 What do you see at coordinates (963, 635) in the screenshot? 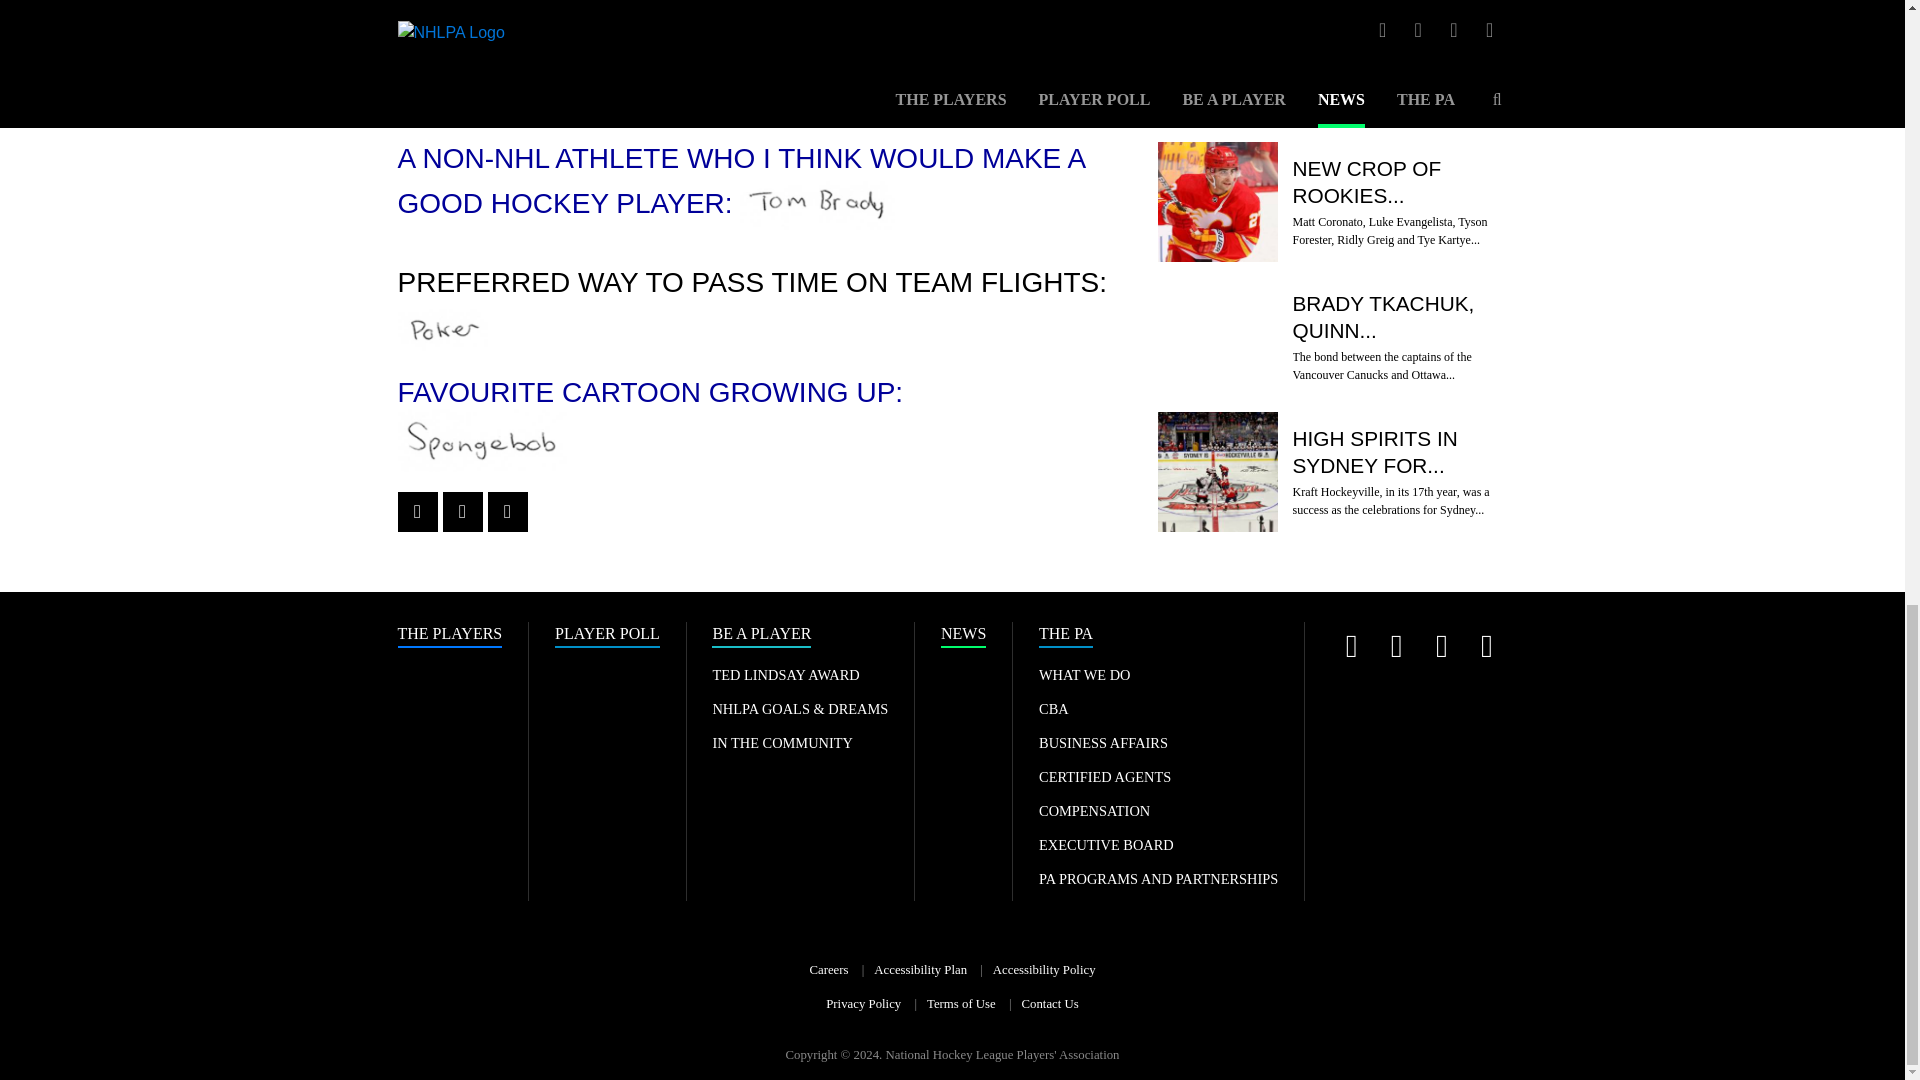
I see `NEWS` at bounding box center [963, 635].